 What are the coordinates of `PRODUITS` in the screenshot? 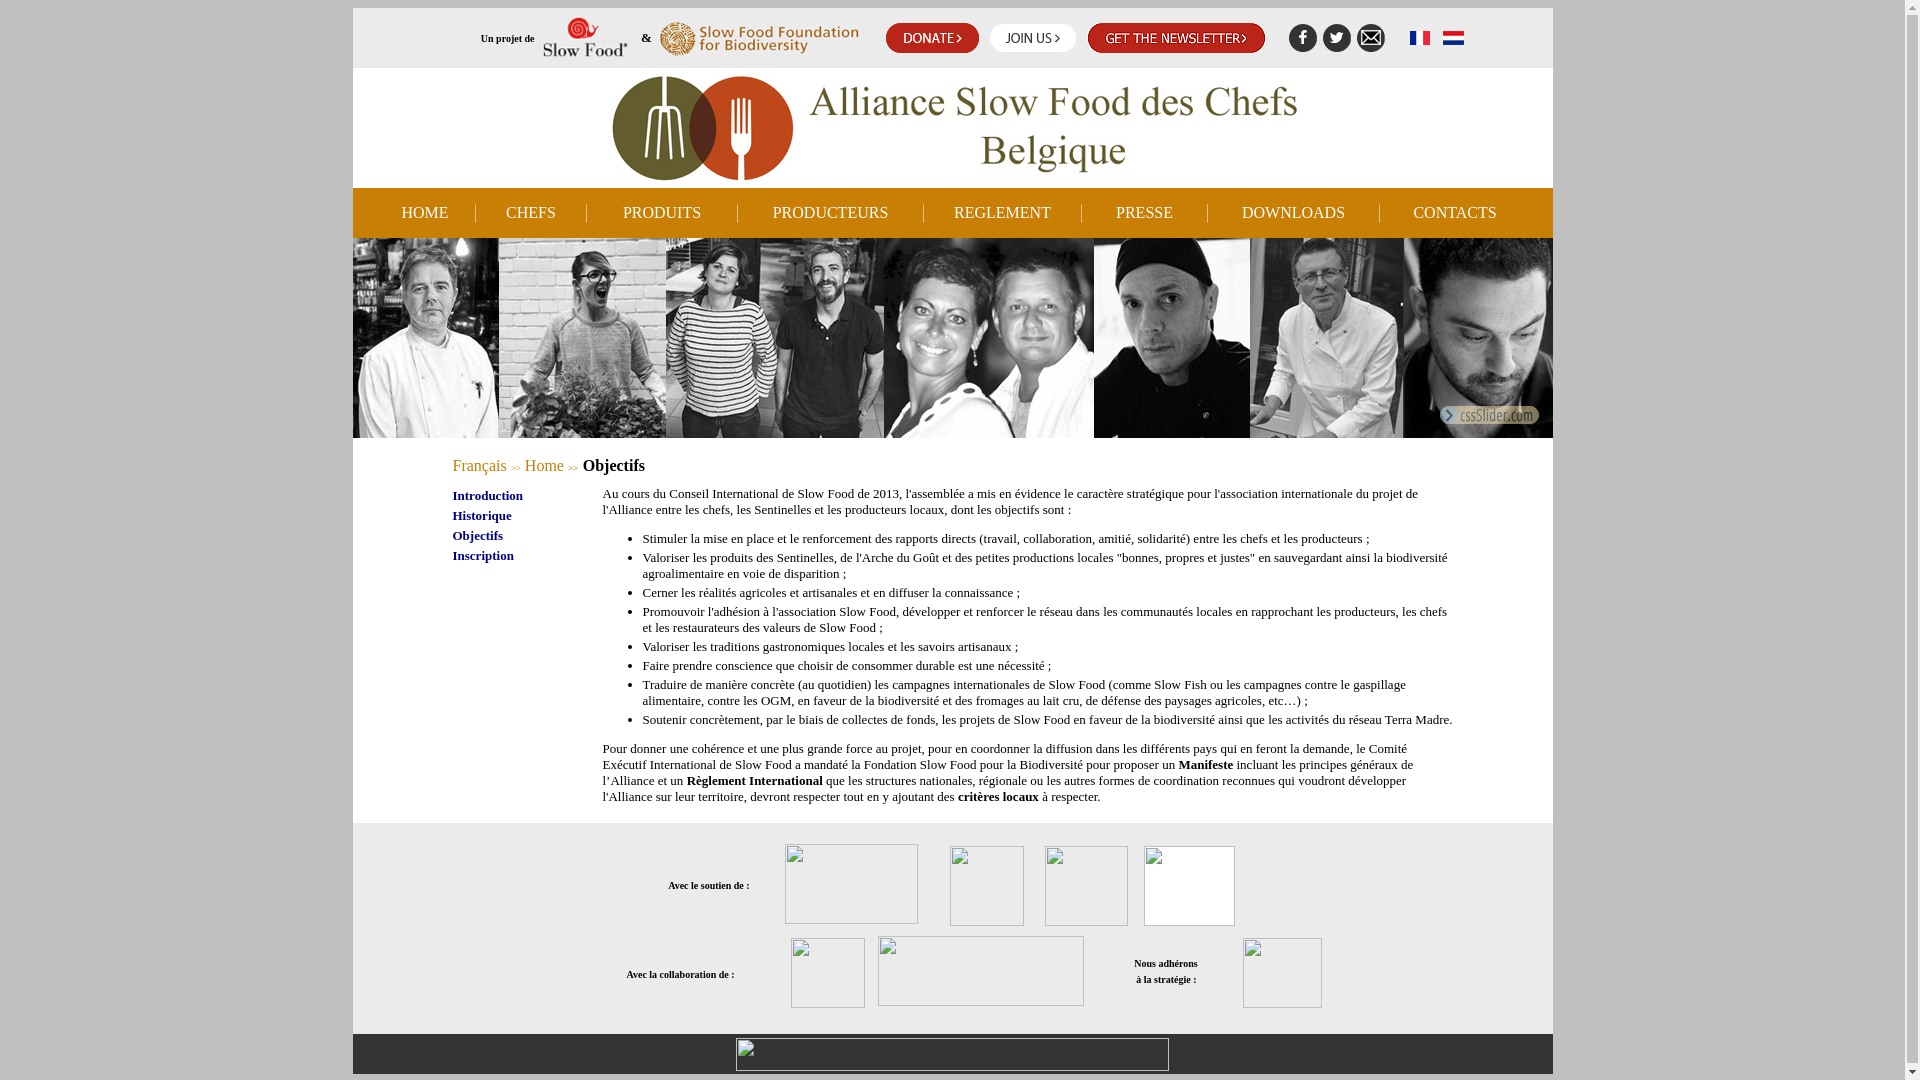 It's located at (662, 212).